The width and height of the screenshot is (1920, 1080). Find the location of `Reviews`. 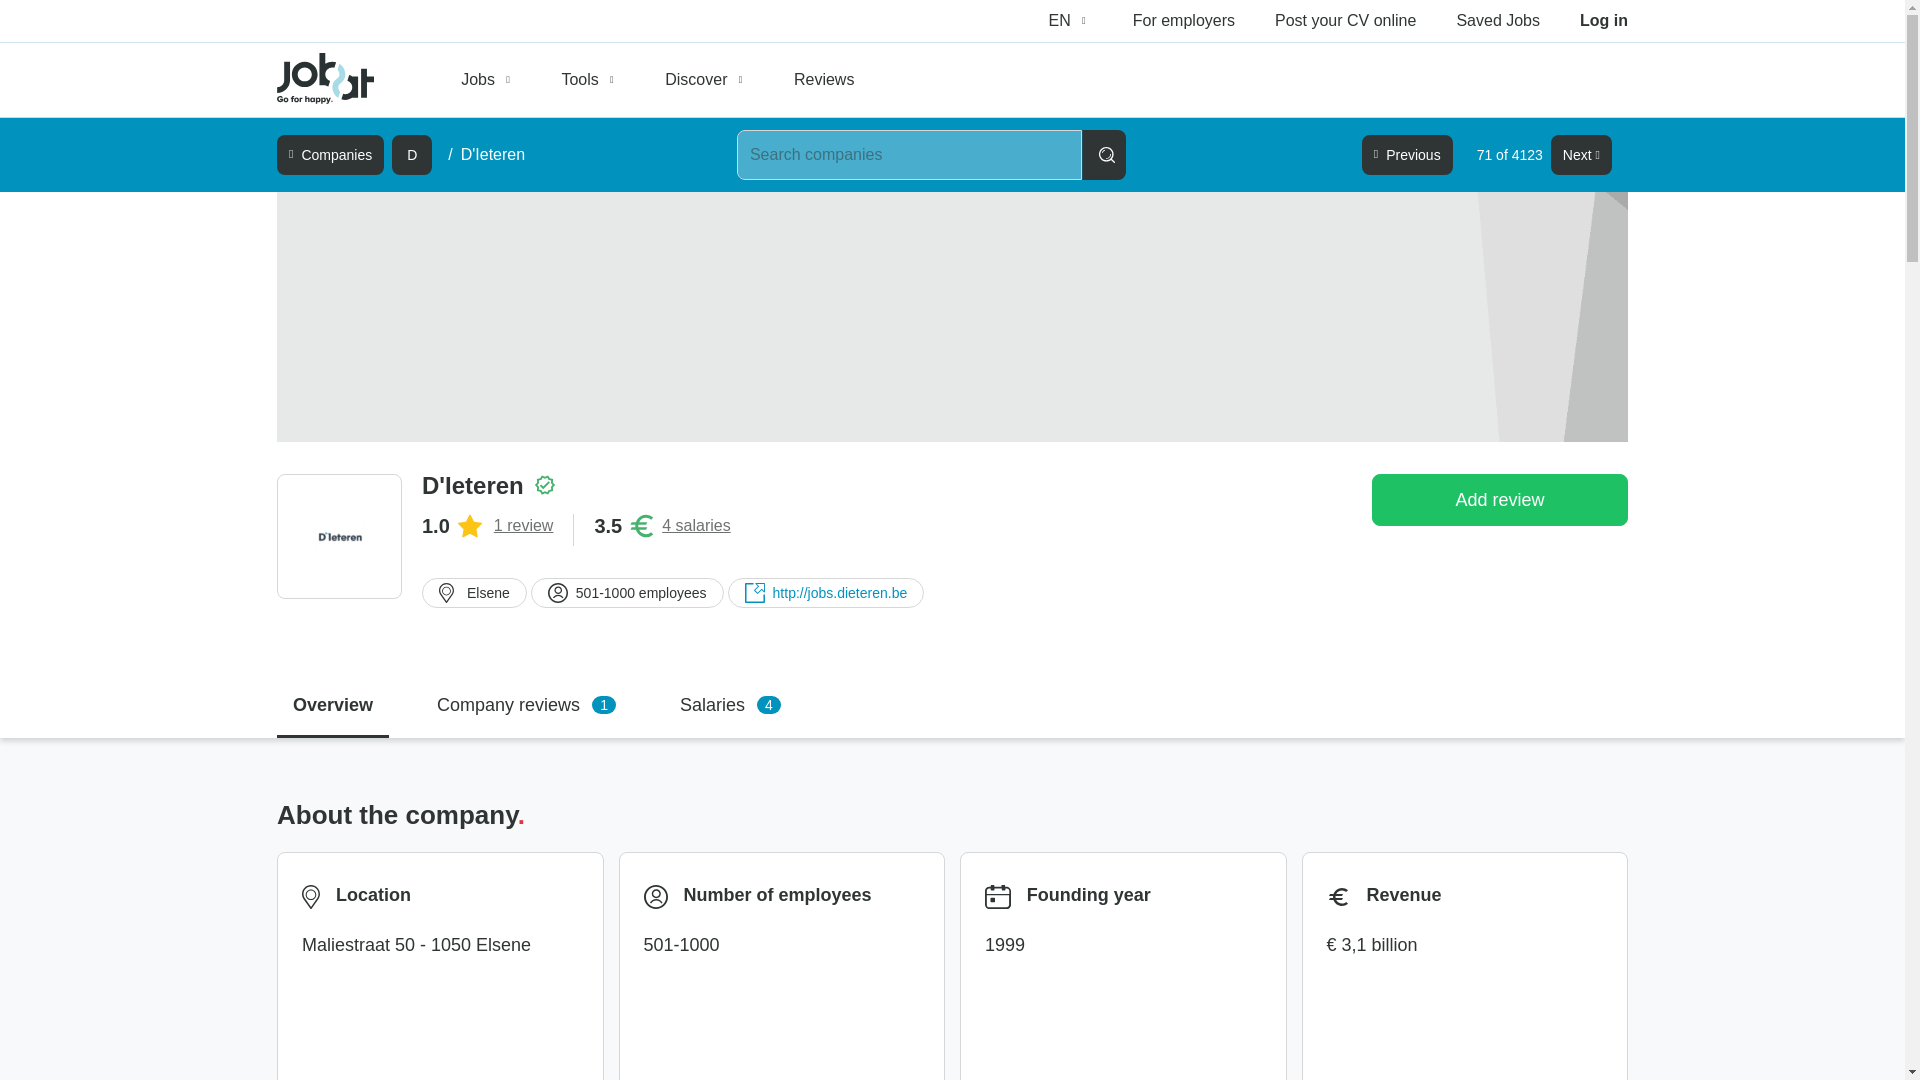

Reviews is located at coordinates (823, 80).